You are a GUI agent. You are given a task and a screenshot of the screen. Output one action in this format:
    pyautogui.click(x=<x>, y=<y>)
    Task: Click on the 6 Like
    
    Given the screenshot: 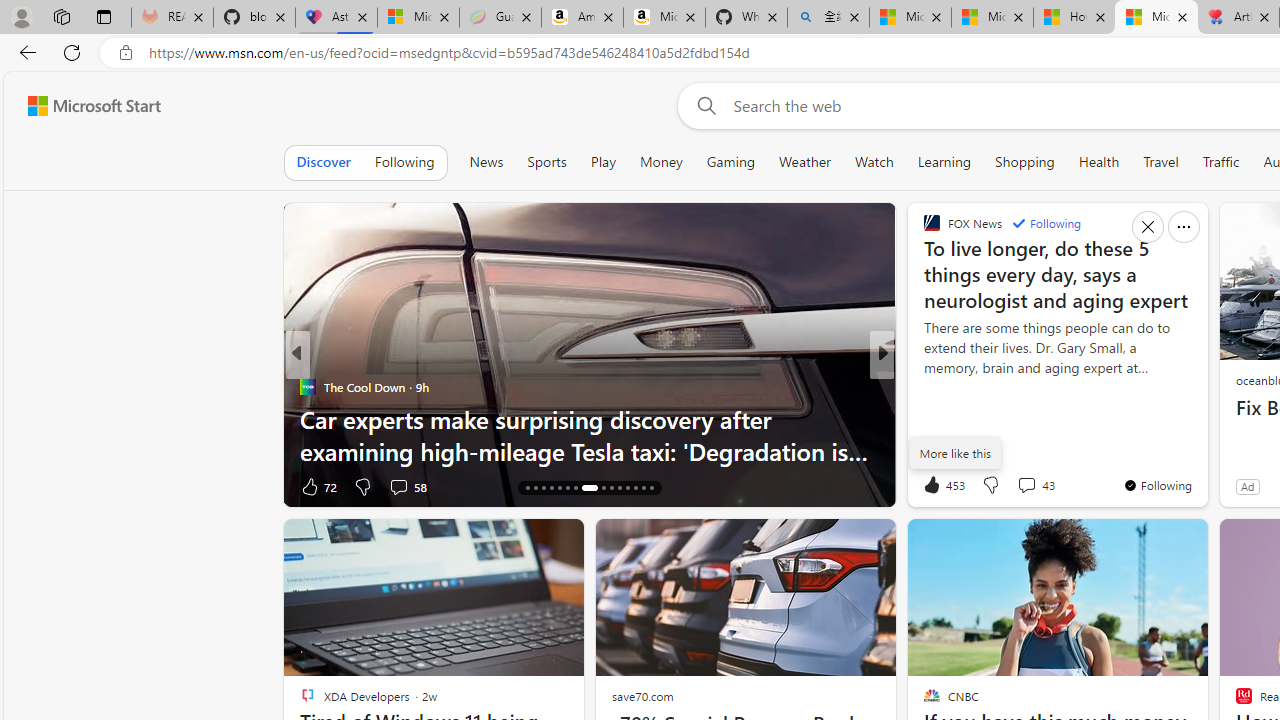 What is the action you would take?
    pyautogui.click(x=930, y=486)
    